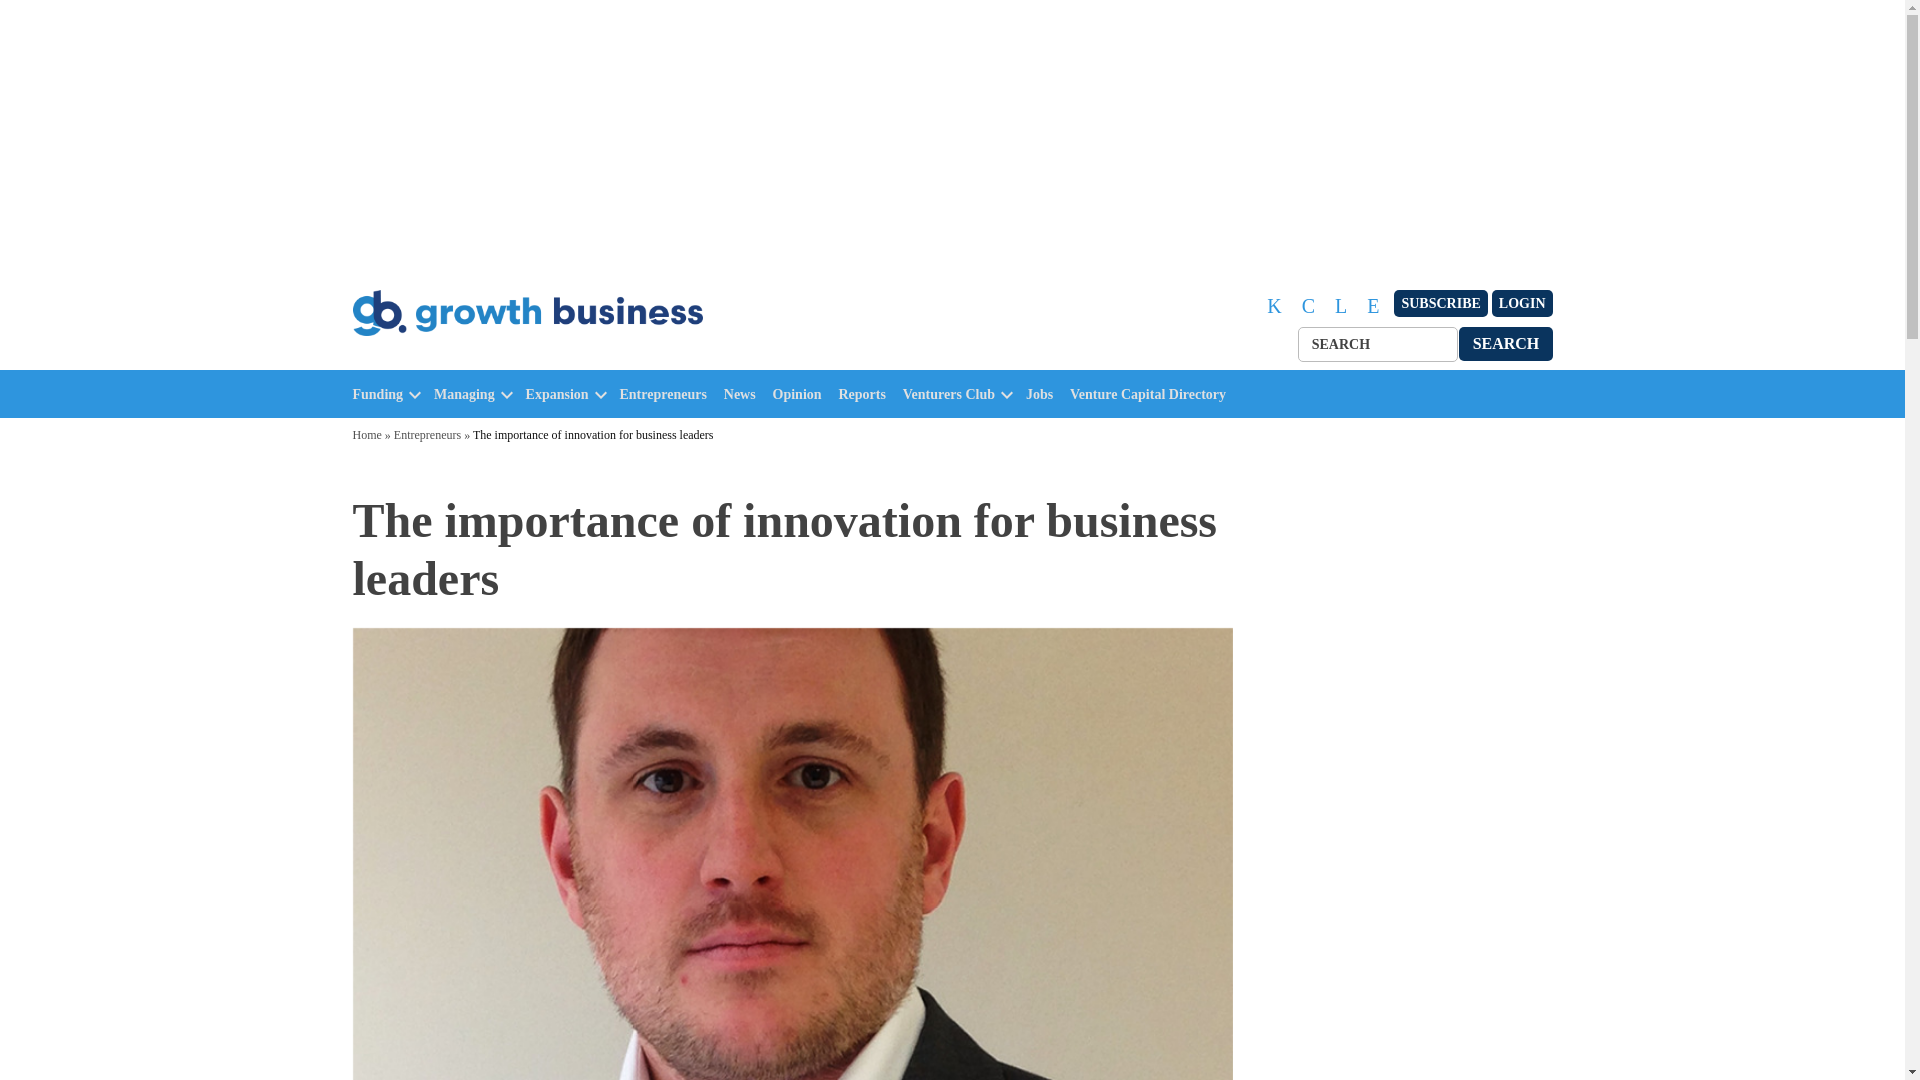 This screenshot has width=1920, height=1080. Describe the element at coordinates (802, 394) in the screenshot. I see `Opinion` at that location.